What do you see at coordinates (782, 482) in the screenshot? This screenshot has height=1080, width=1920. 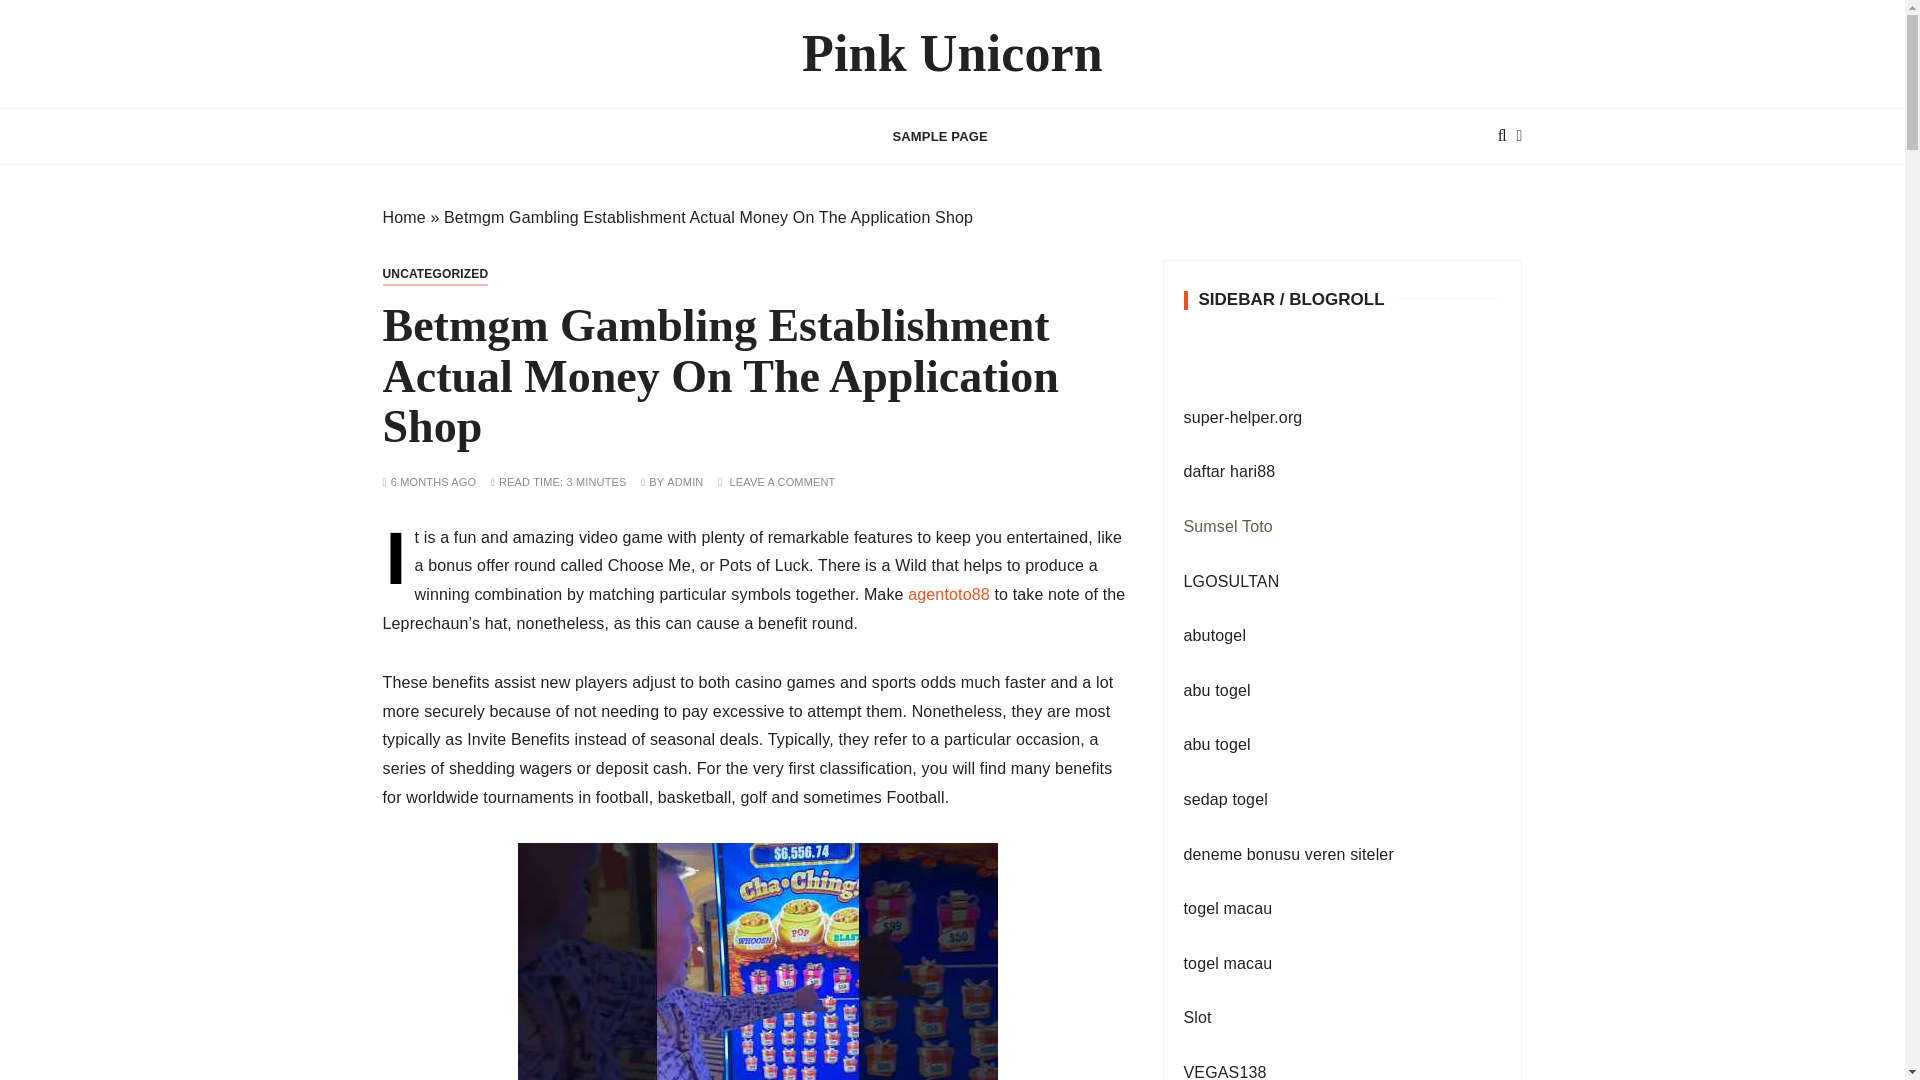 I see `LEAVE A COMMENT` at bounding box center [782, 482].